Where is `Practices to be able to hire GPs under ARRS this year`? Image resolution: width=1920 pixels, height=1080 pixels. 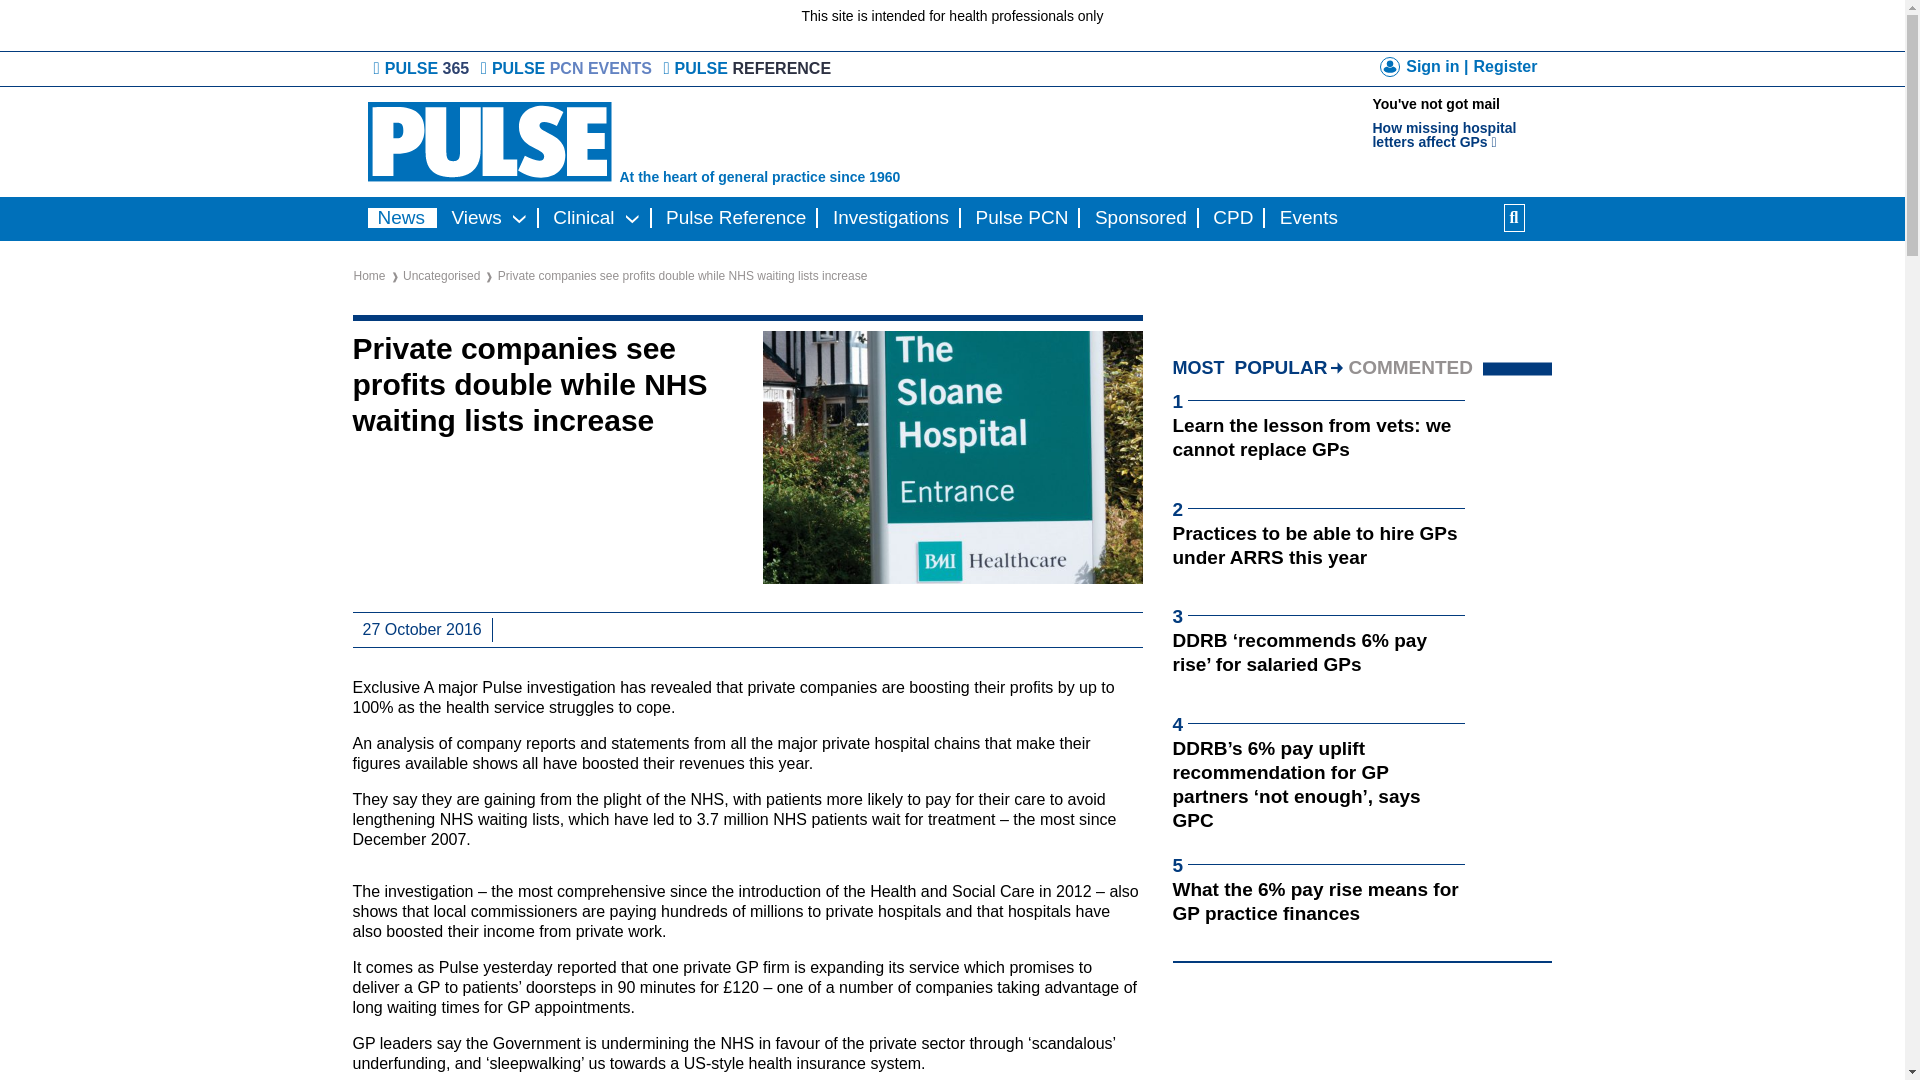
Practices to be able to hire GPs under ARRS this year is located at coordinates (1314, 545).